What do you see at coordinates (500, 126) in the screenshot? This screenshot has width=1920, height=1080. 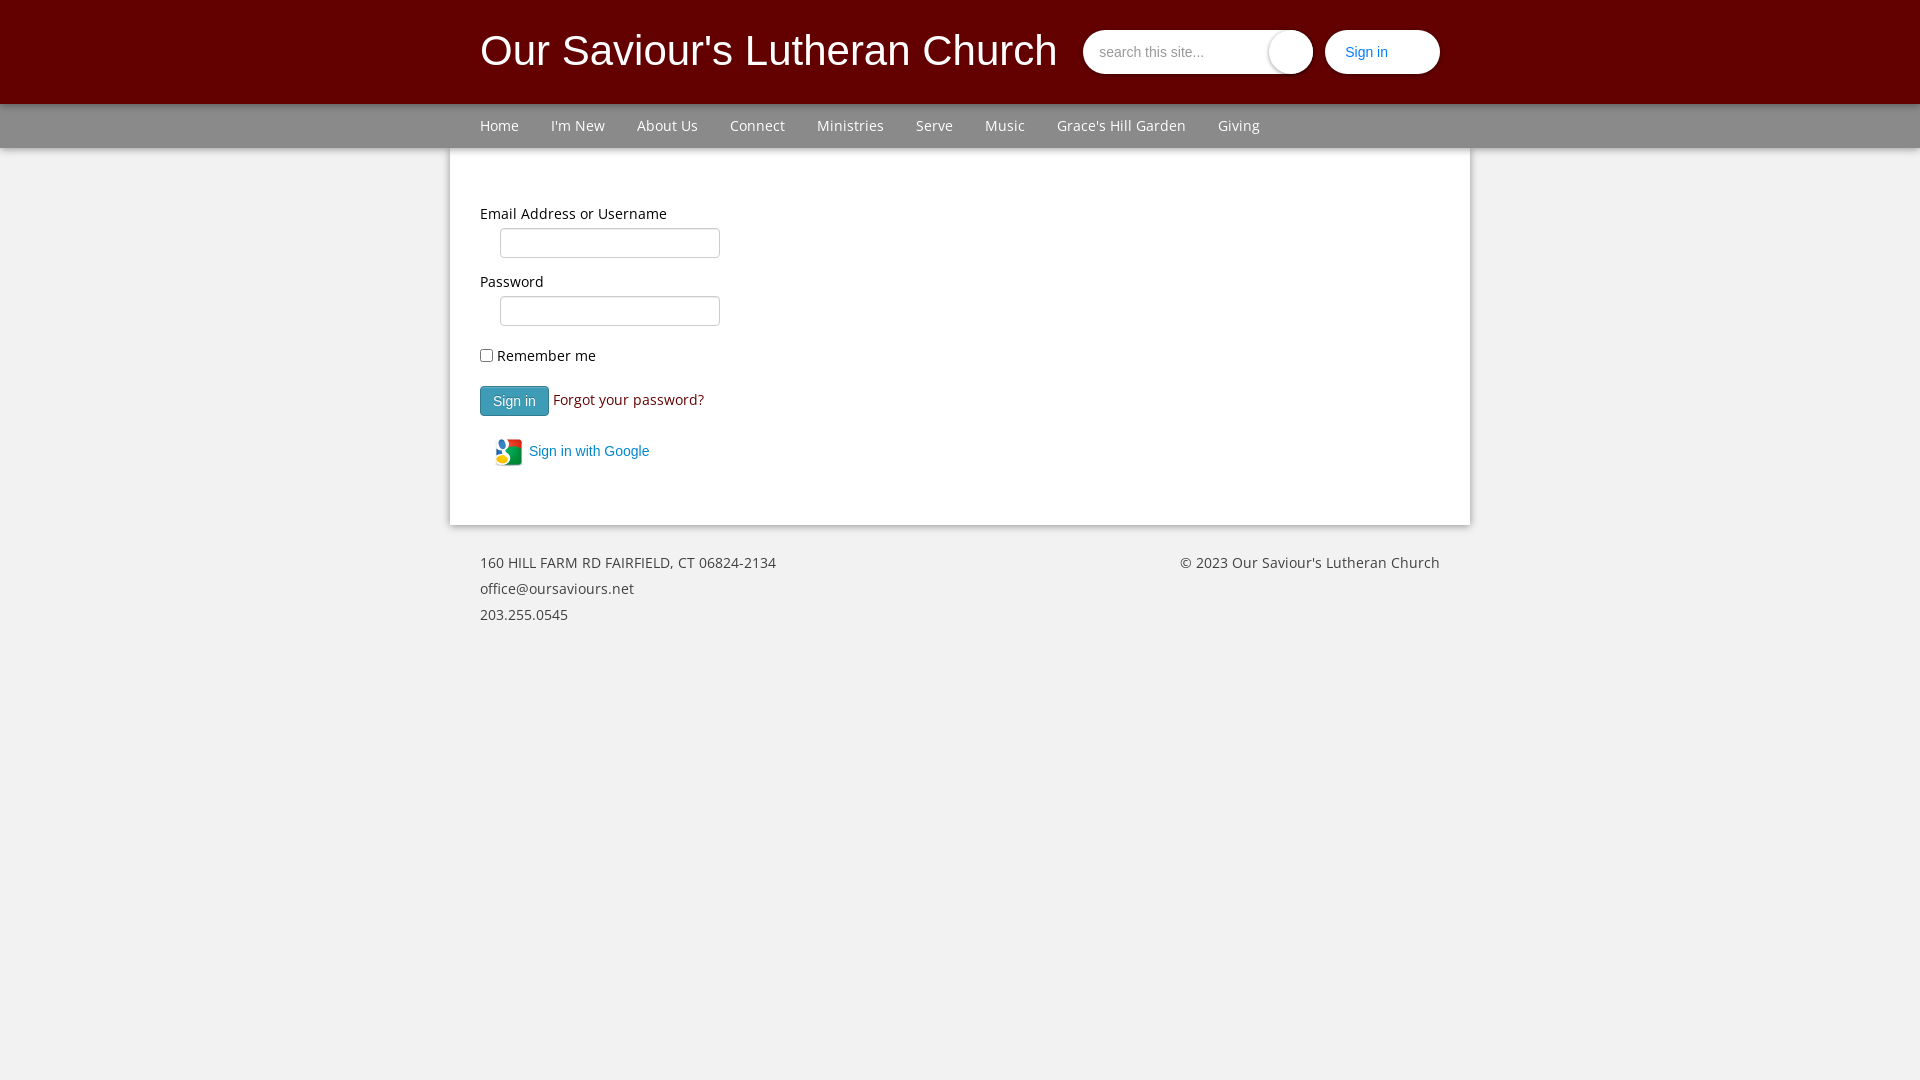 I see `Home` at bounding box center [500, 126].